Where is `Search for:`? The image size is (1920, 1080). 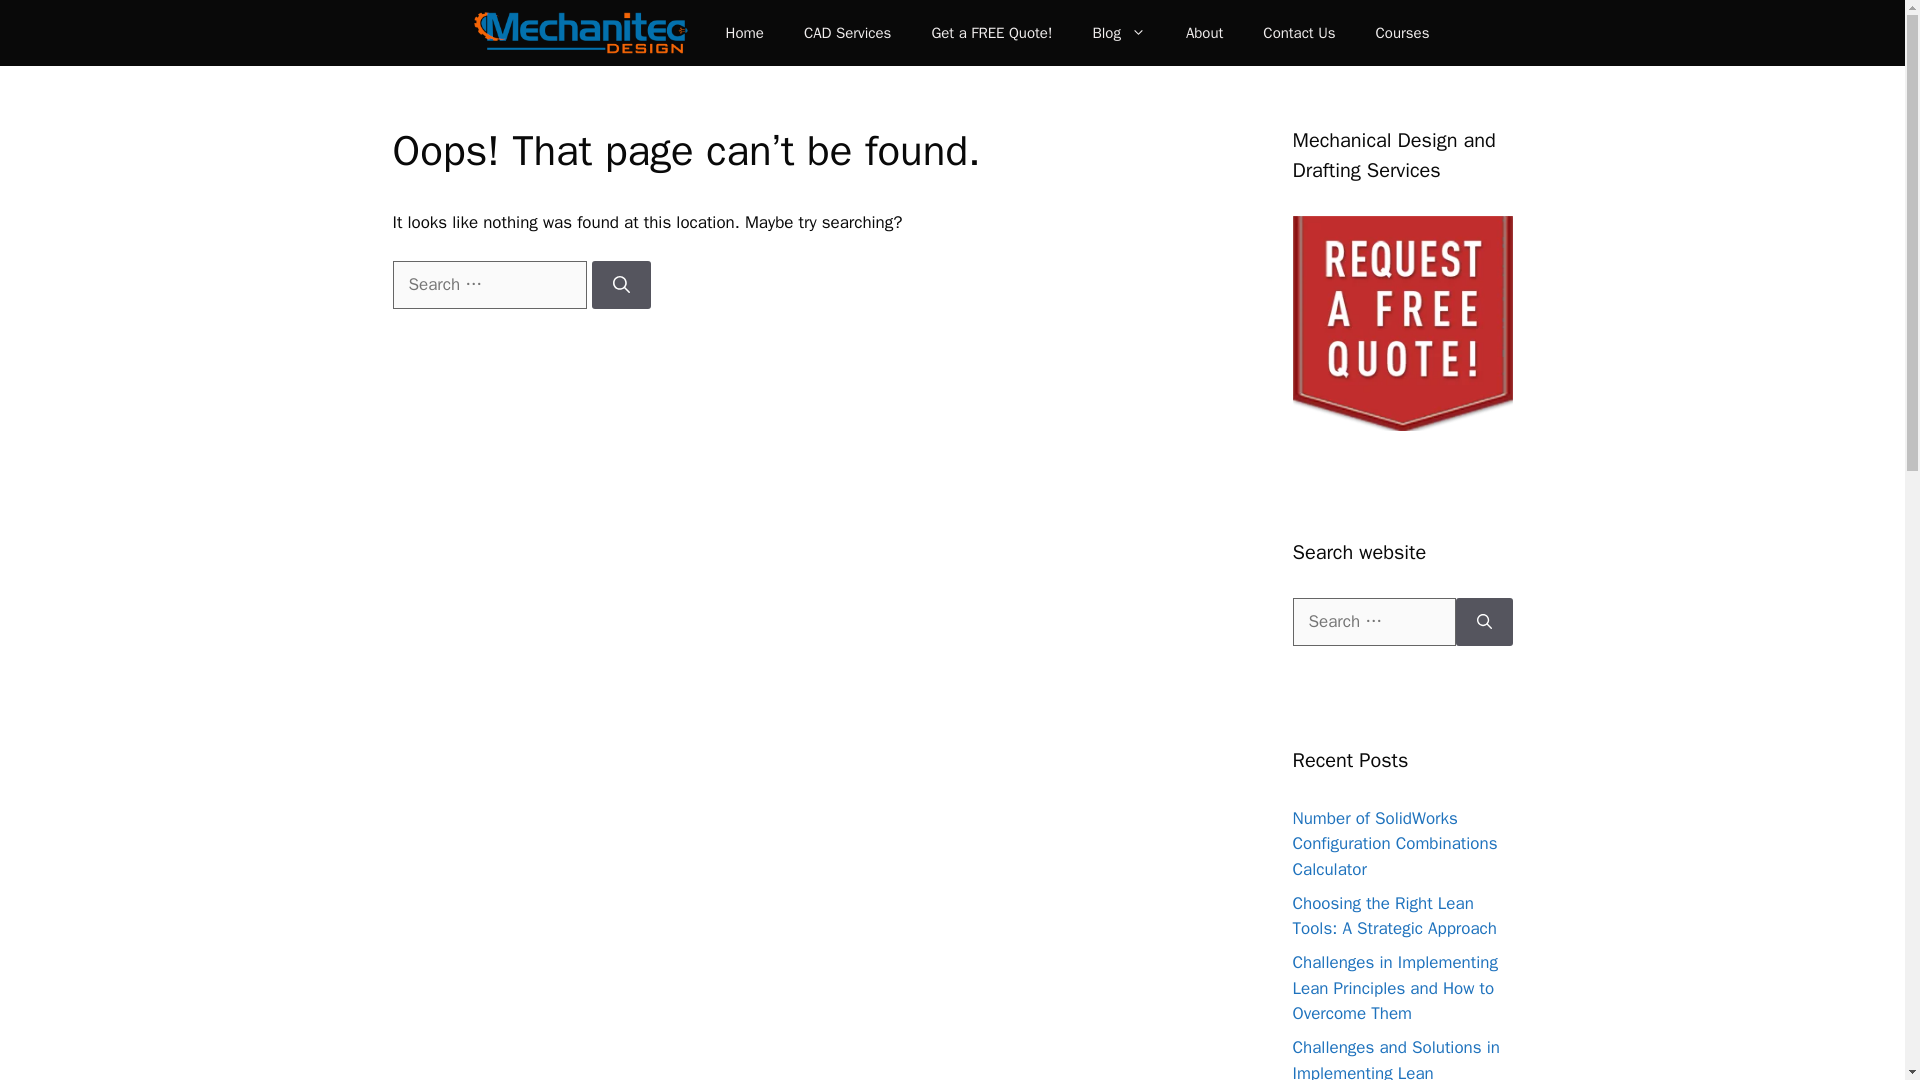 Search for: is located at coordinates (1374, 622).